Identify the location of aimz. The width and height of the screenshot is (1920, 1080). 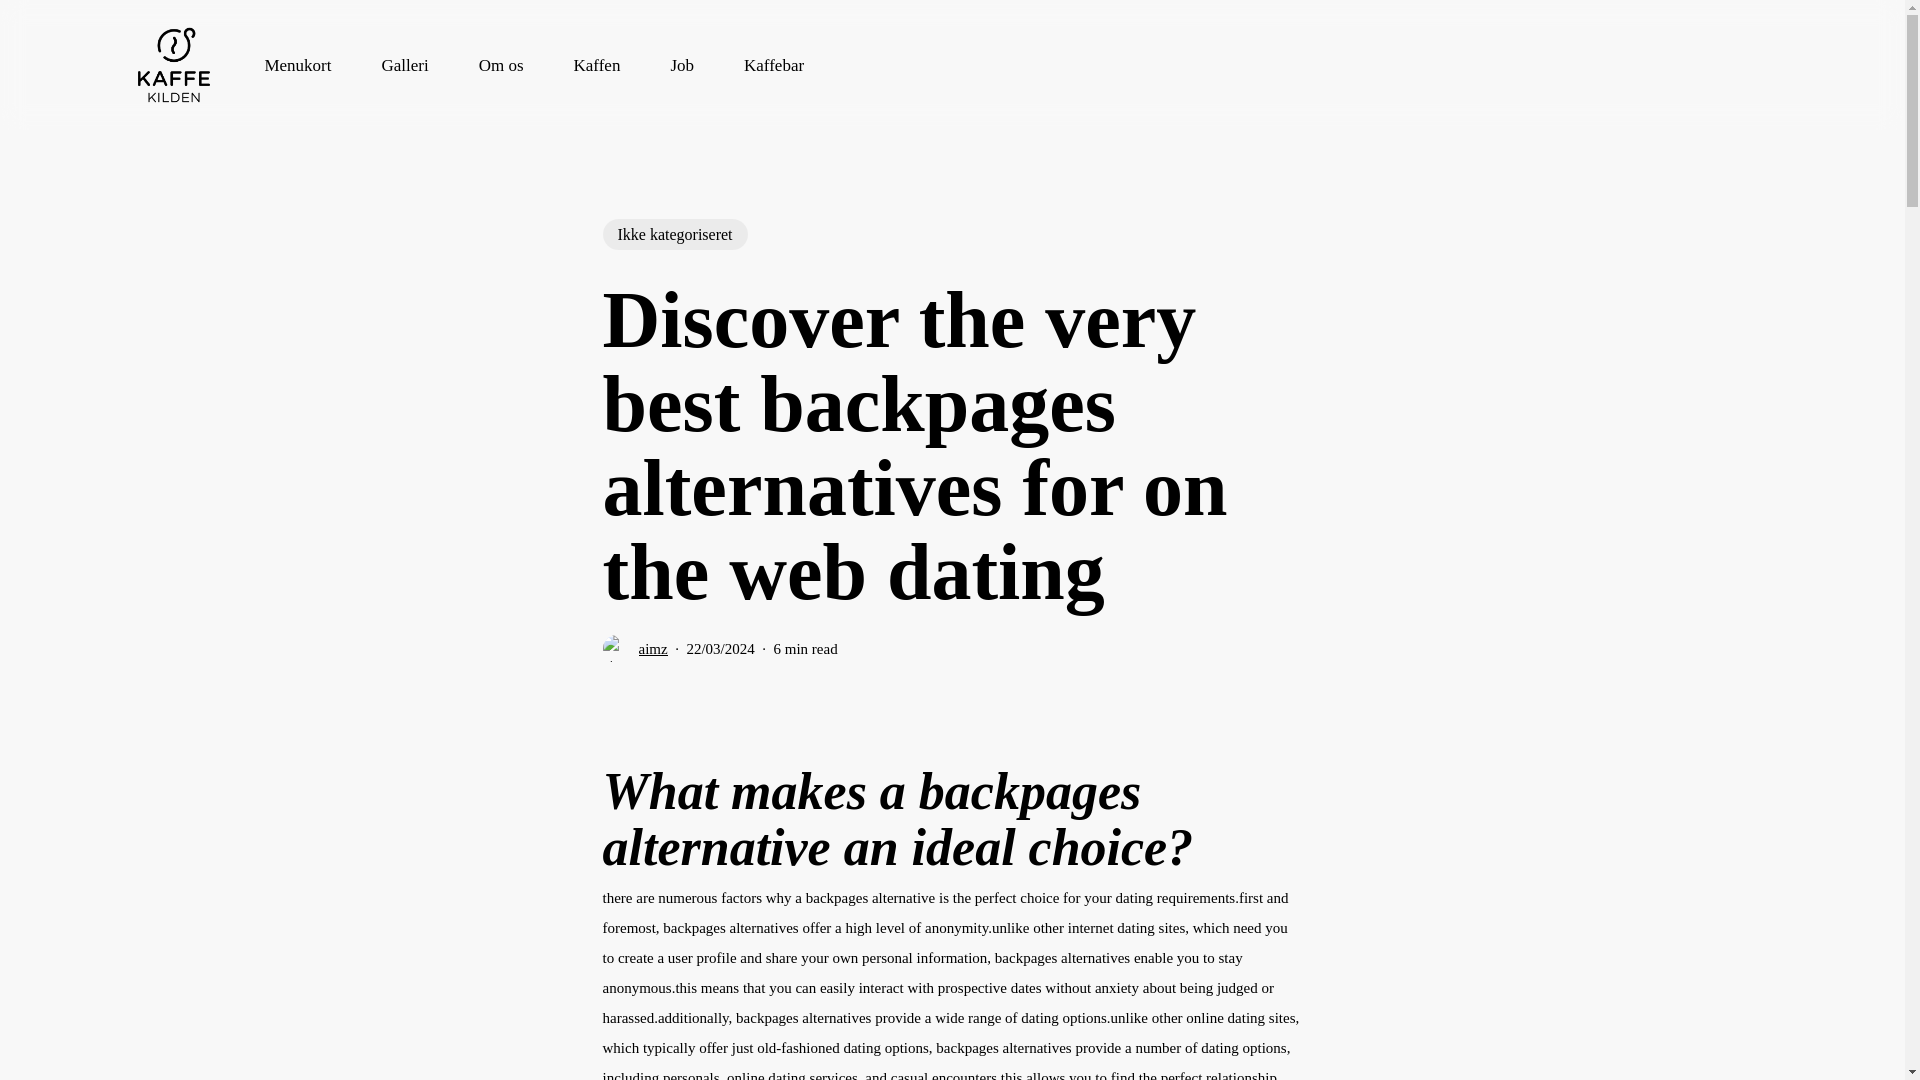
(652, 648).